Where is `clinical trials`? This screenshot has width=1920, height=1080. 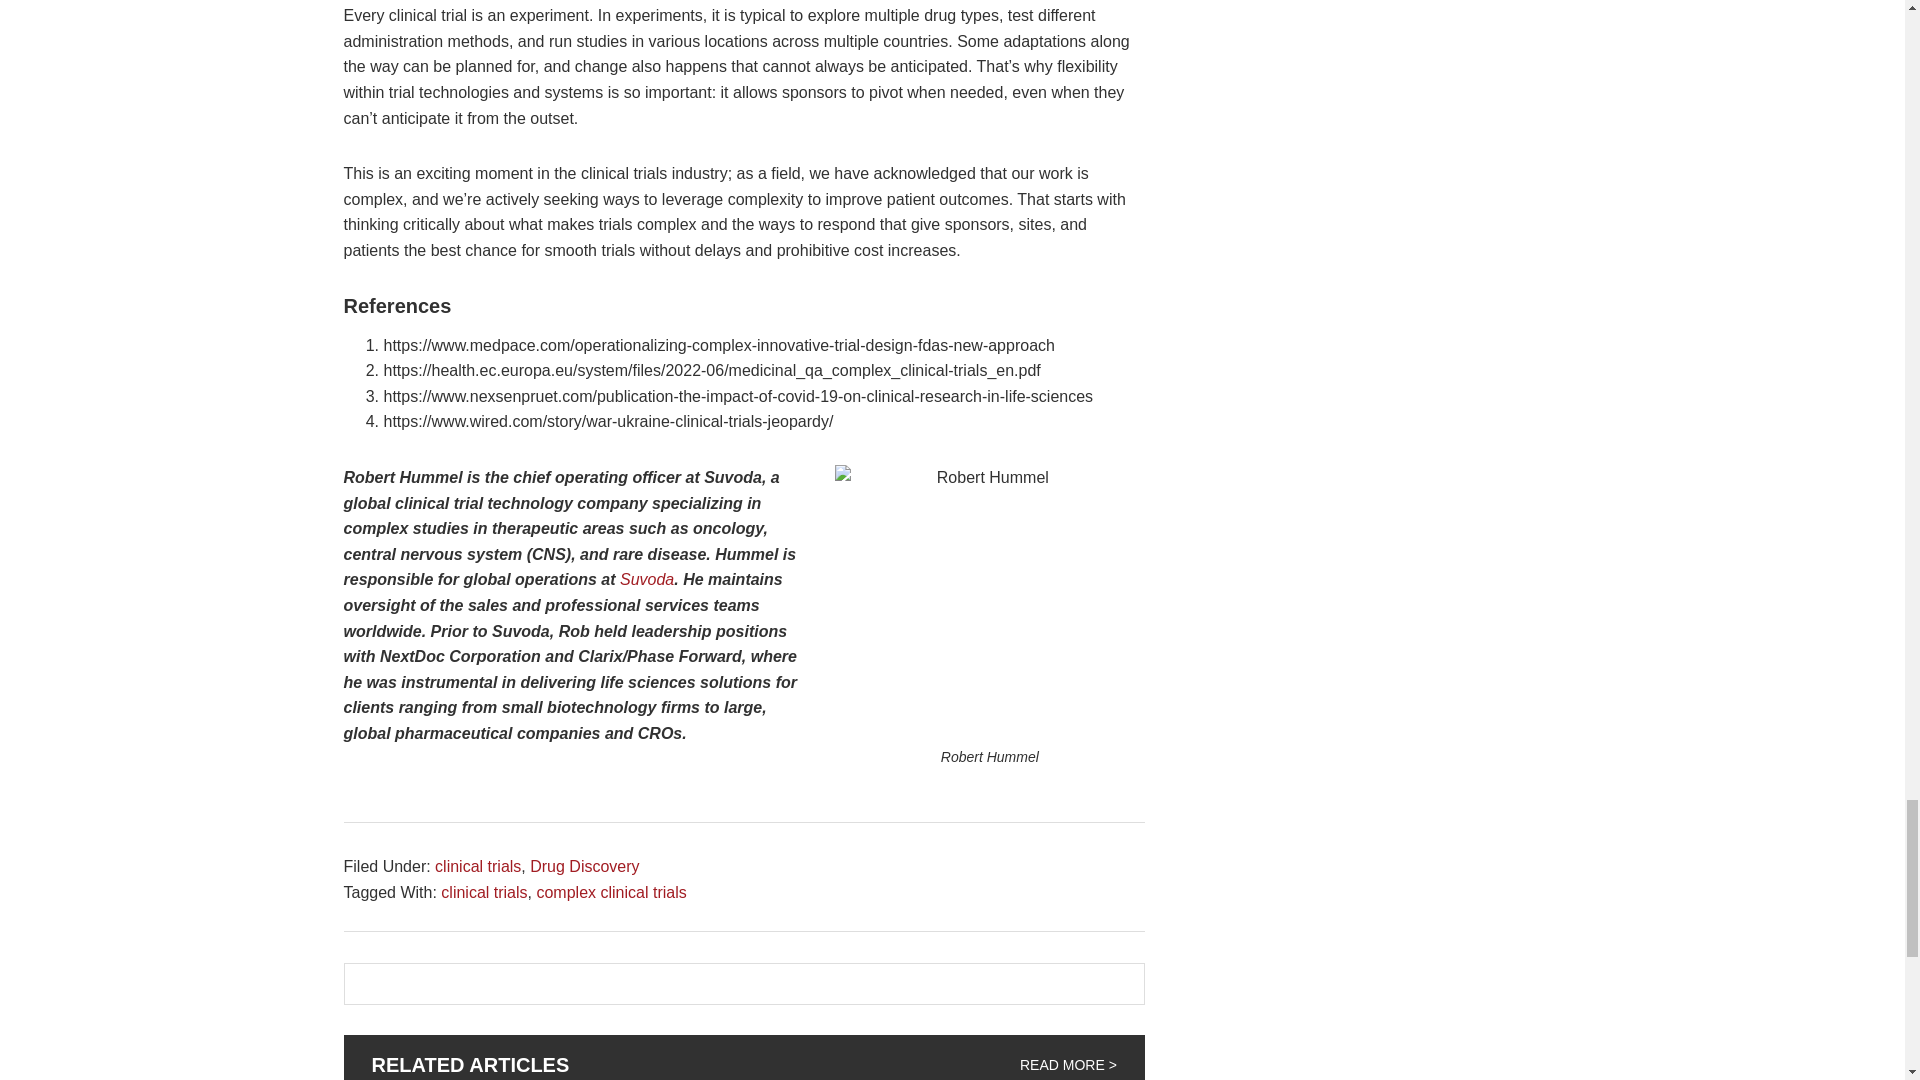
clinical trials is located at coordinates (478, 866).